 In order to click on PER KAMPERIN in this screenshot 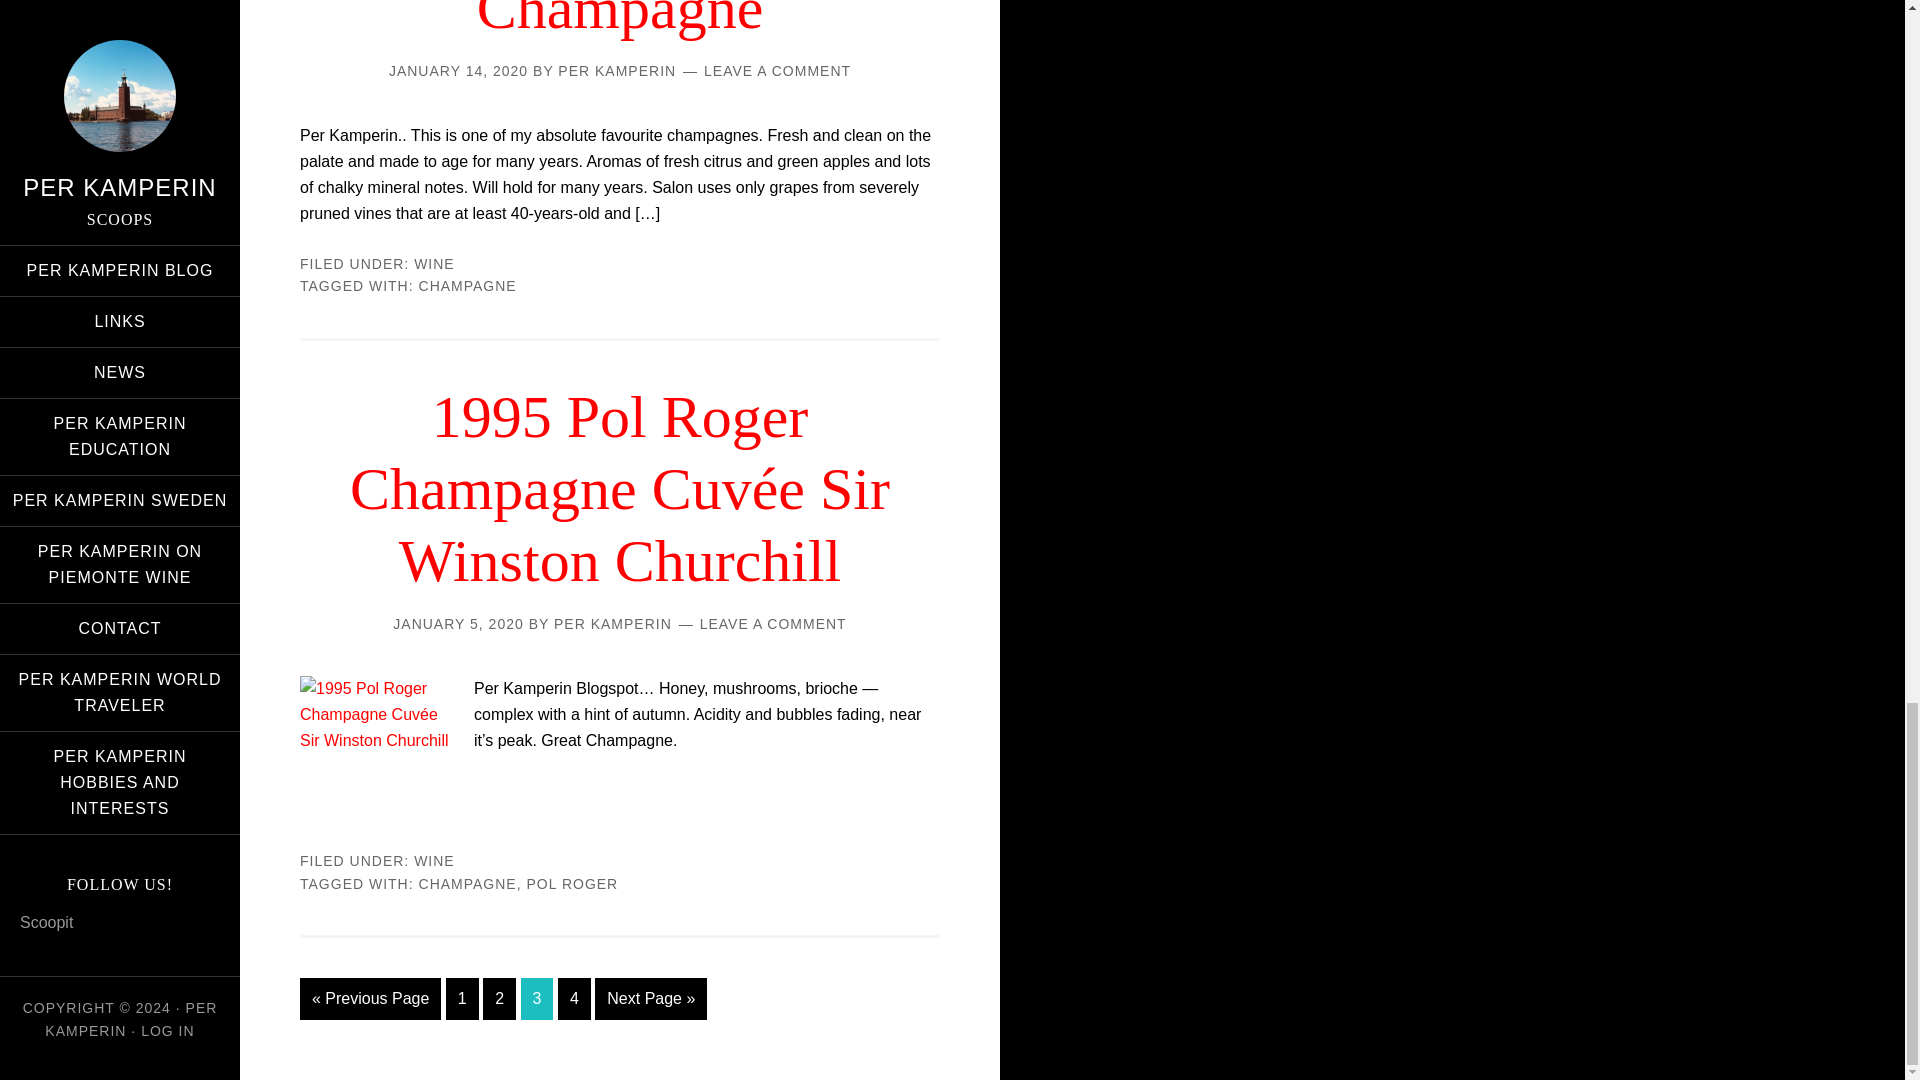, I will do `click(616, 70)`.